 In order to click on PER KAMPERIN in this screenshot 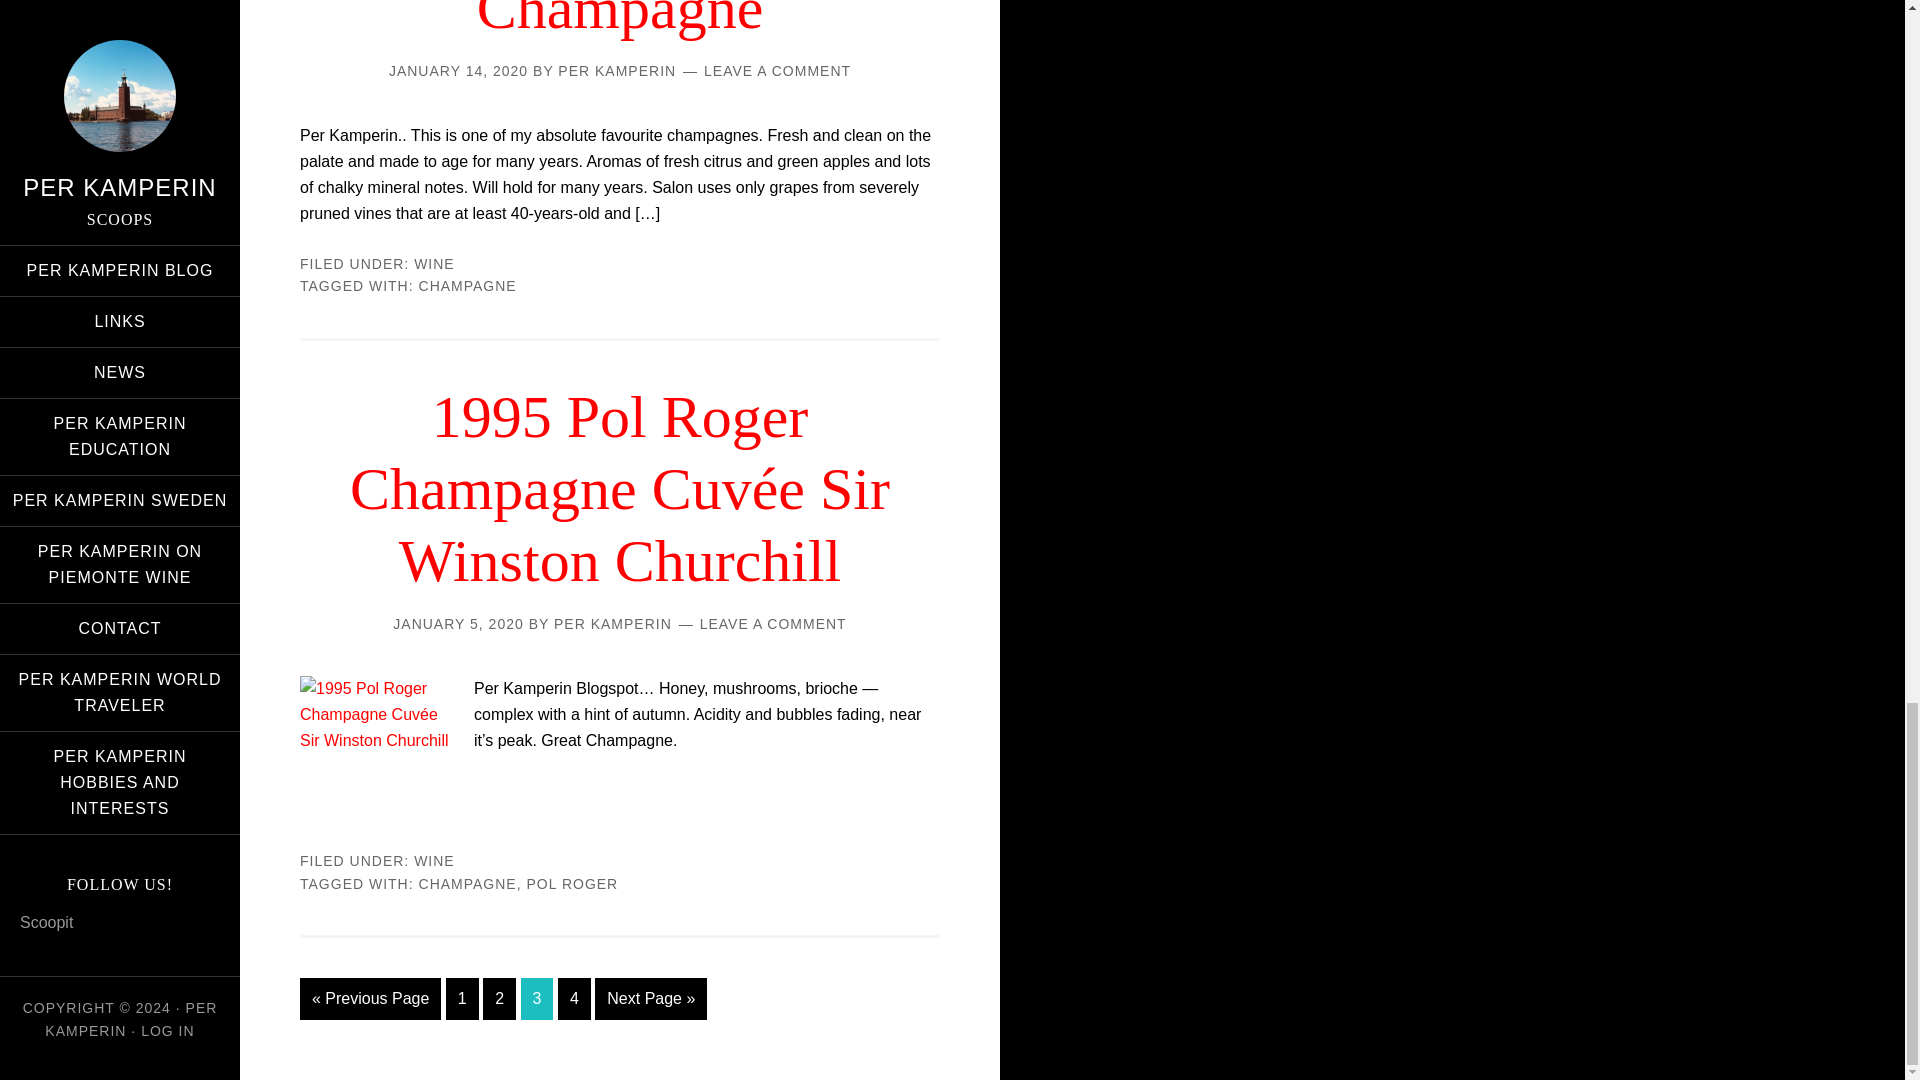, I will do `click(616, 70)`.